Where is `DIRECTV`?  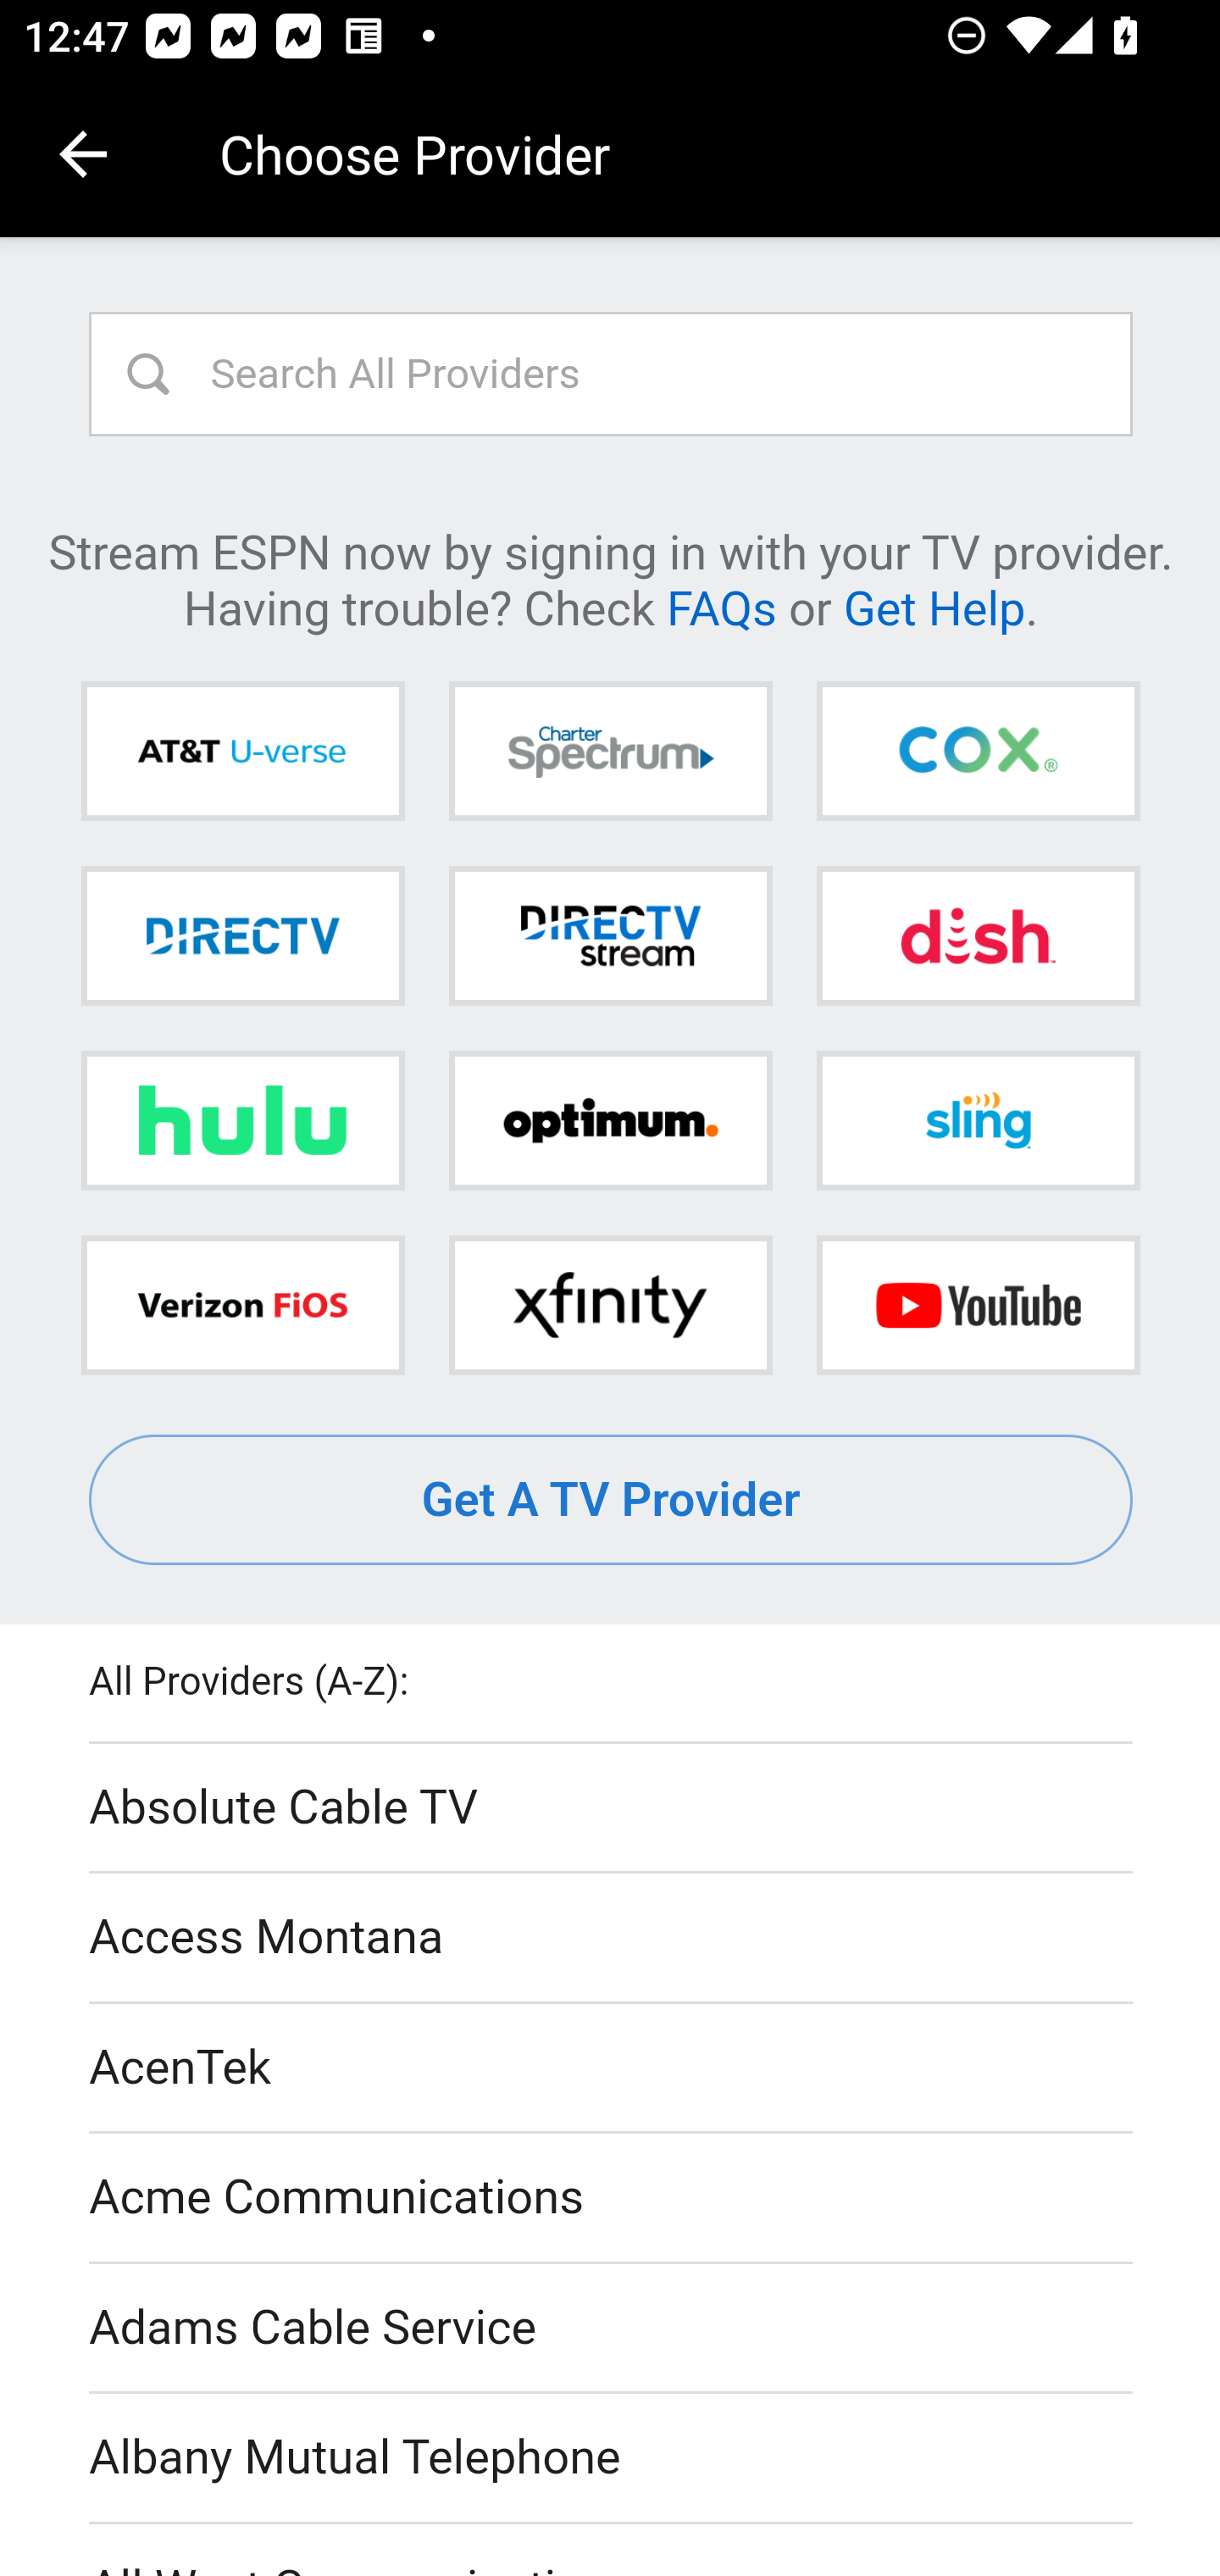
DIRECTV is located at coordinates (242, 935).